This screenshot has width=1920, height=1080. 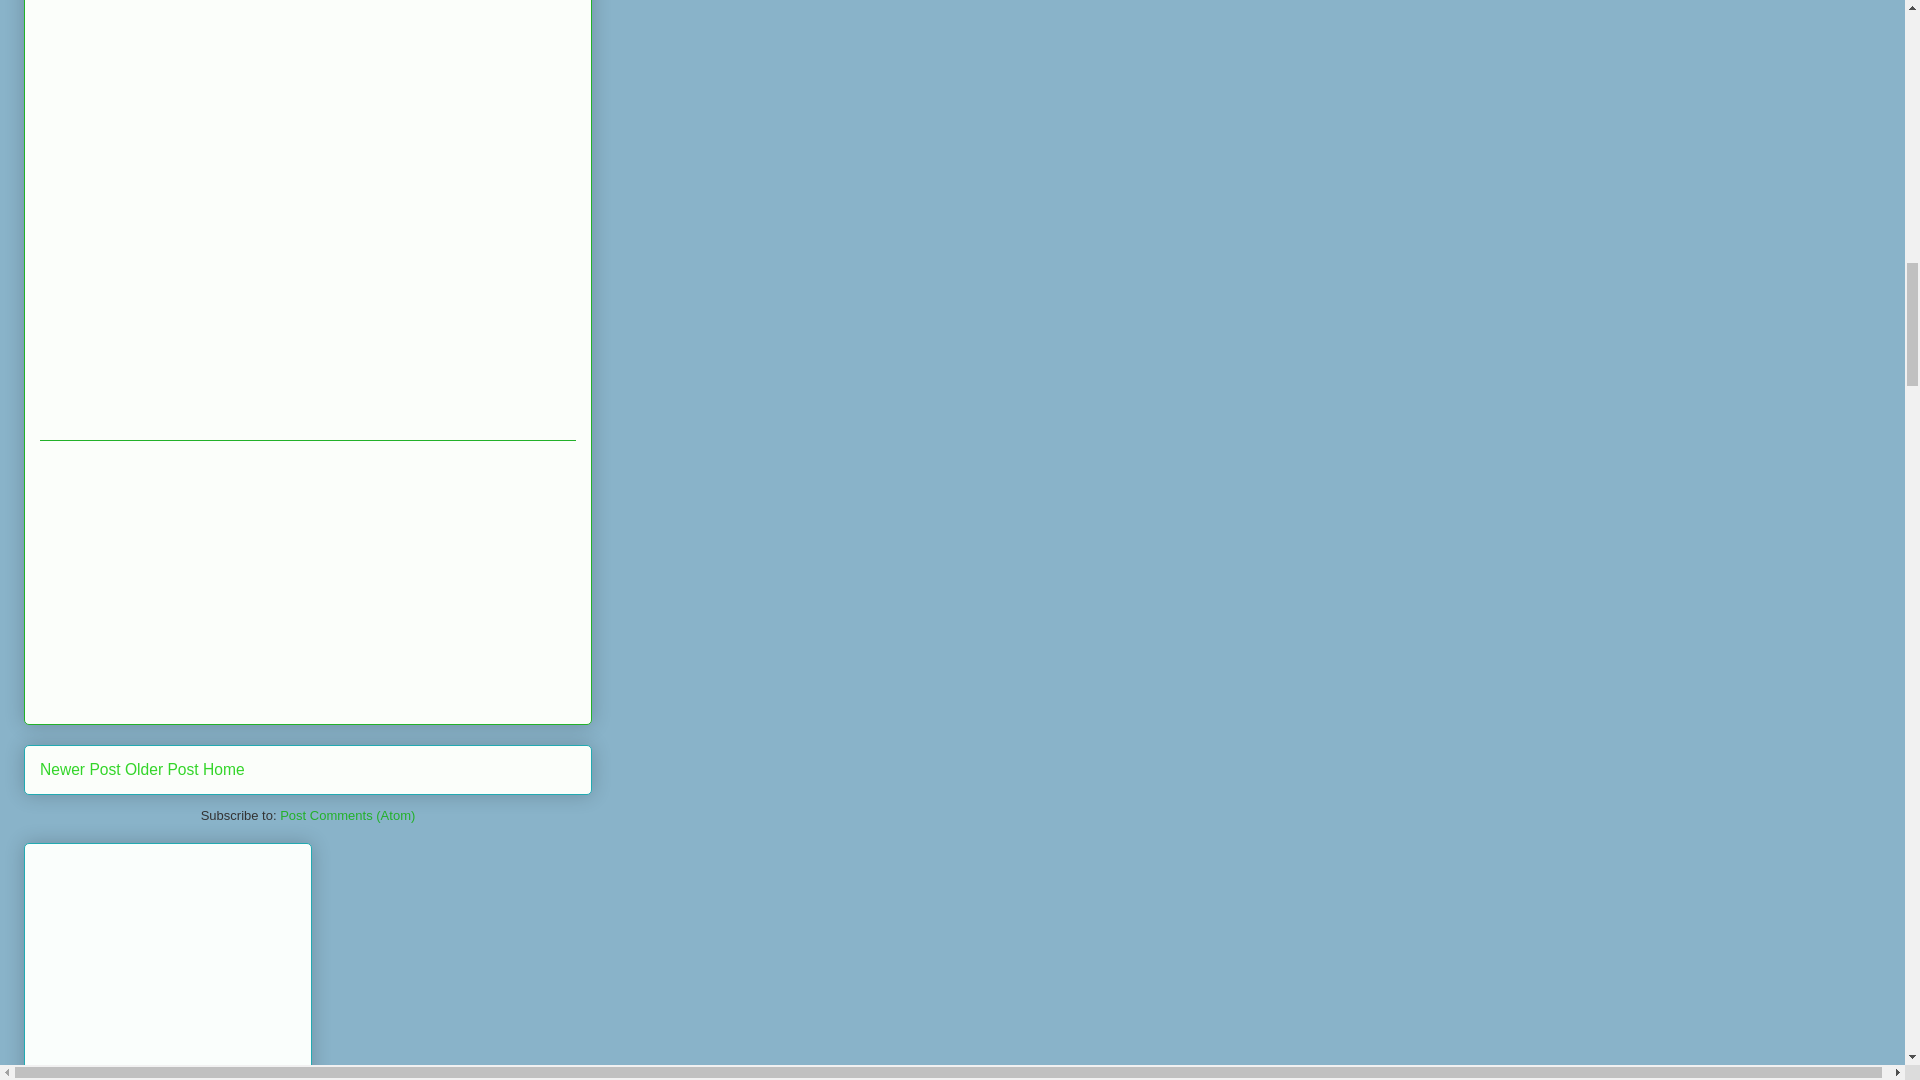 I want to click on Advertisement, so click(x=168, y=966).